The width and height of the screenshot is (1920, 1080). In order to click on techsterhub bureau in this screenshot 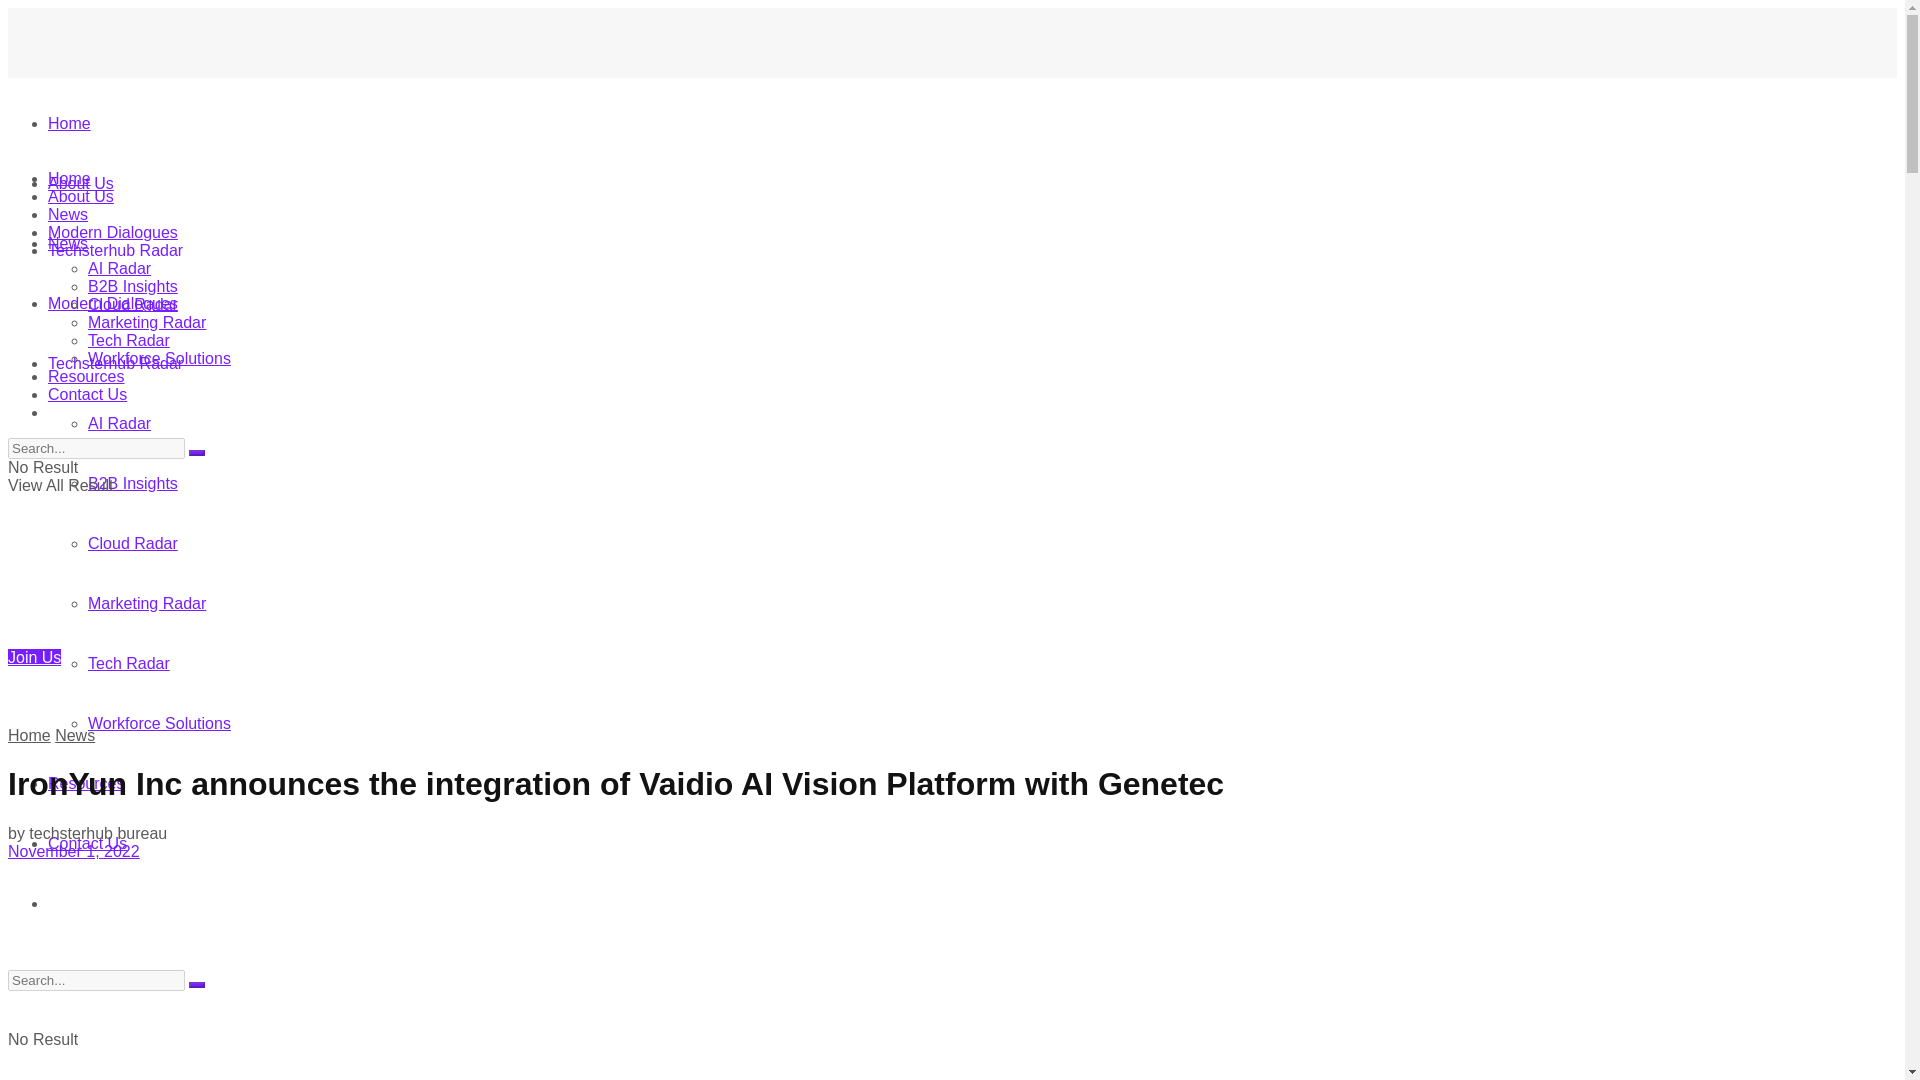, I will do `click(98, 834)`.